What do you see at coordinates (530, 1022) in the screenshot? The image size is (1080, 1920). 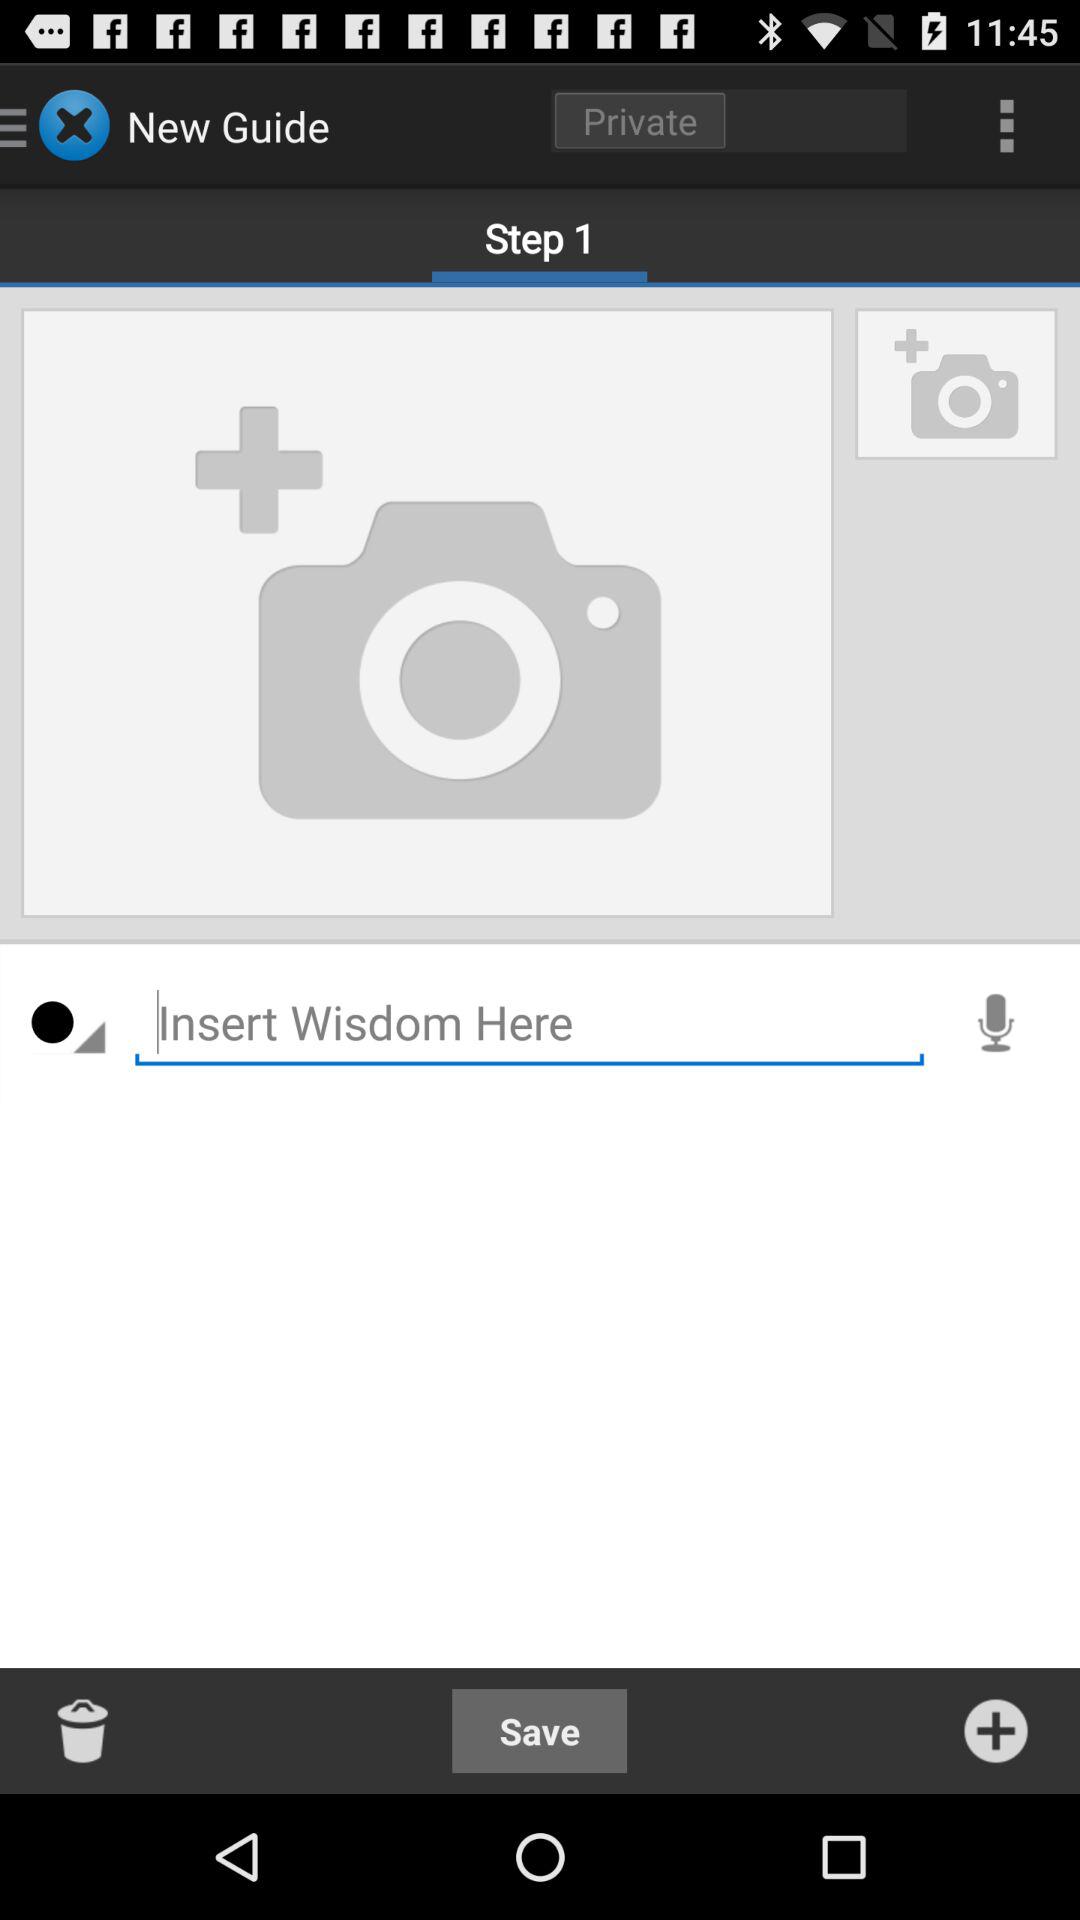 I see `add text` at bounding box center [530, 1022].